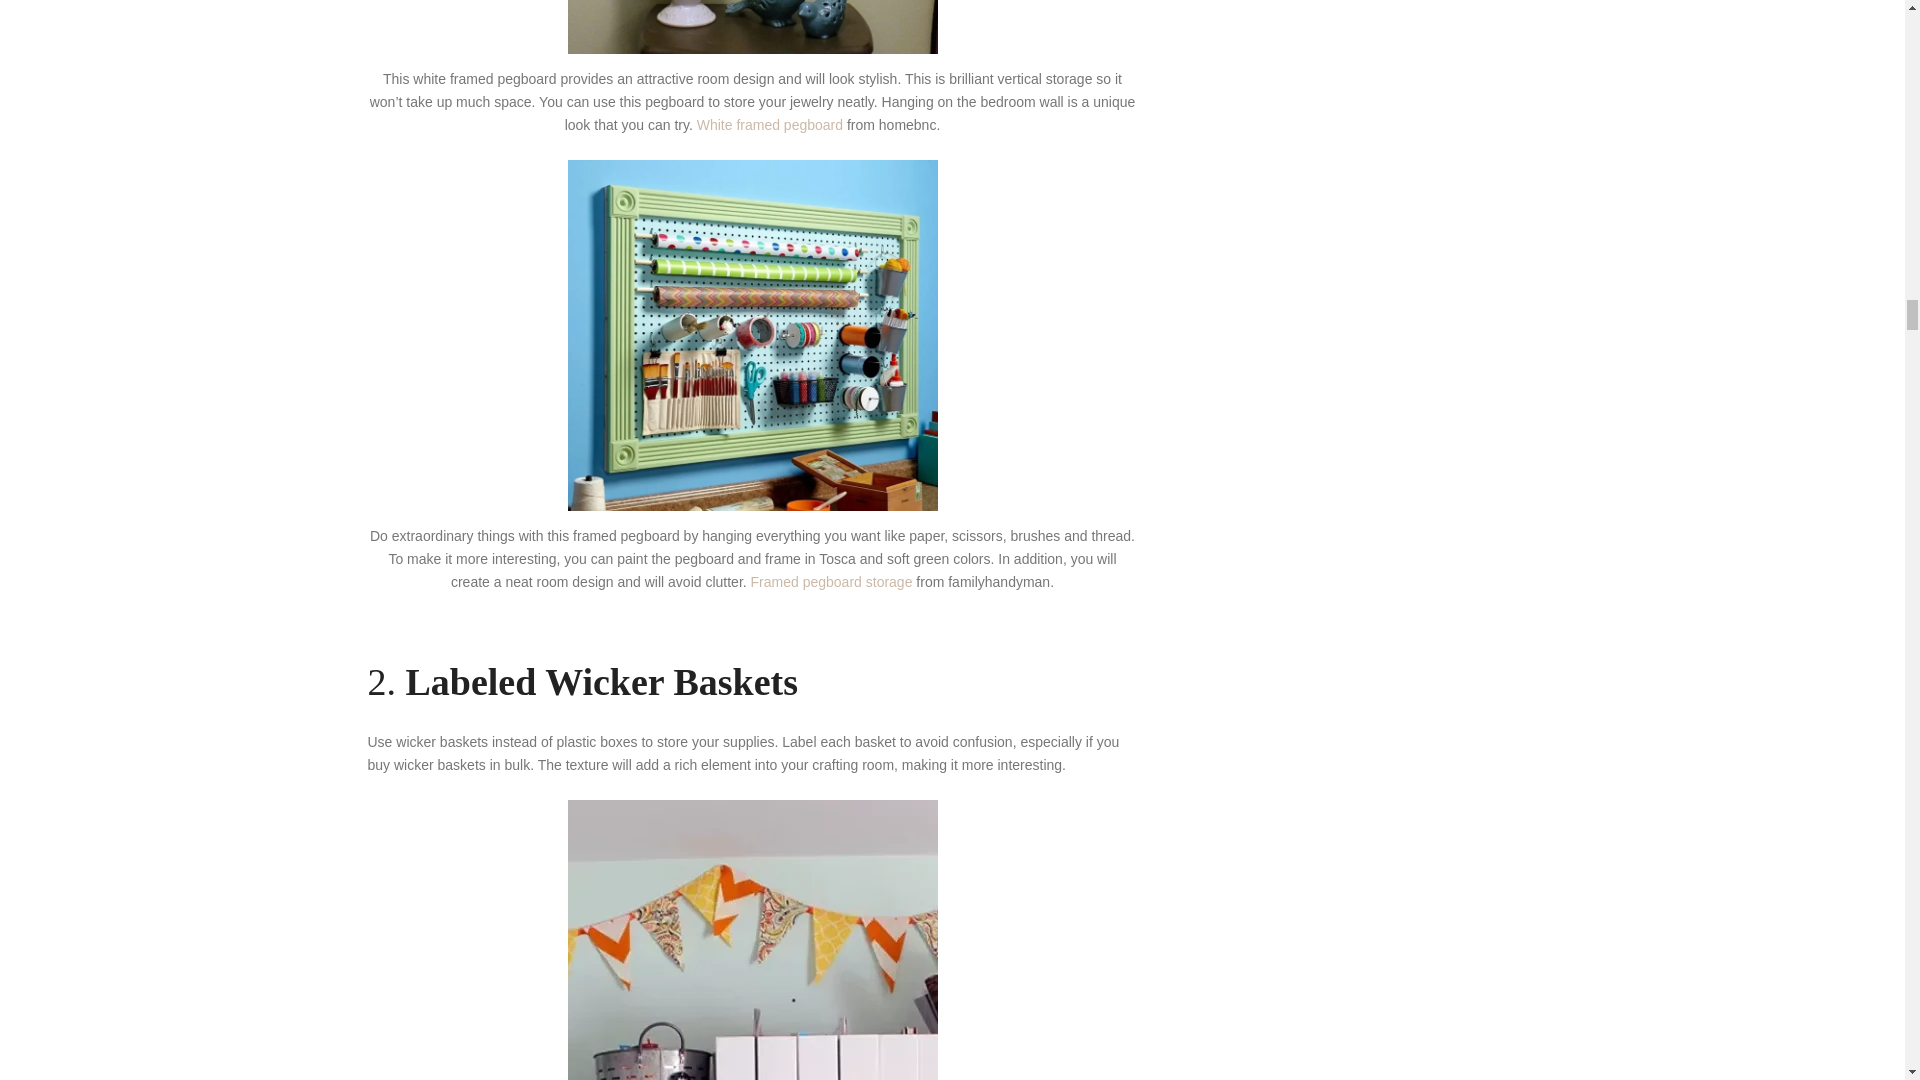  Describe the element at coordinates (832, 581) in the screenshot. I see `Framed pegboard storage` at that location.